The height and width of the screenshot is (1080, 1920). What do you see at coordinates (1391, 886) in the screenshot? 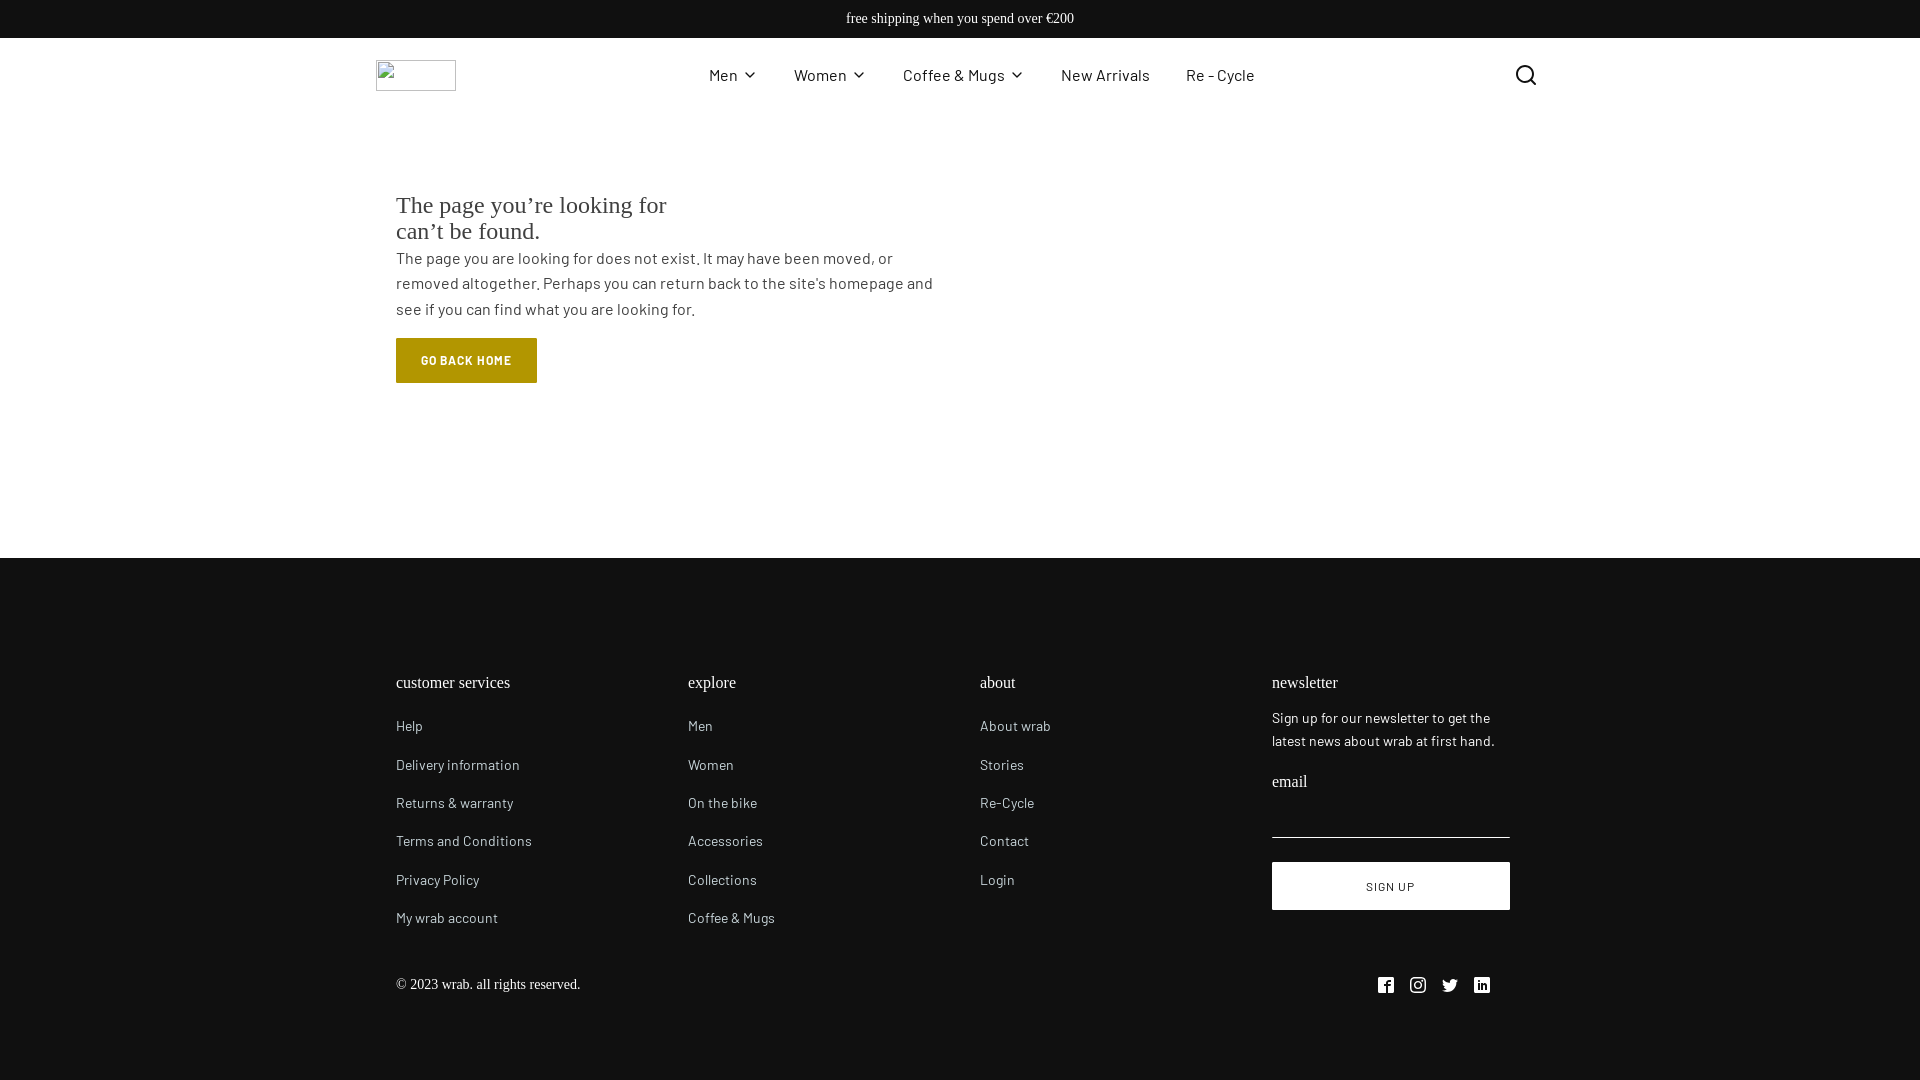
I see `Sign up` at bounding box center [1391, 886].